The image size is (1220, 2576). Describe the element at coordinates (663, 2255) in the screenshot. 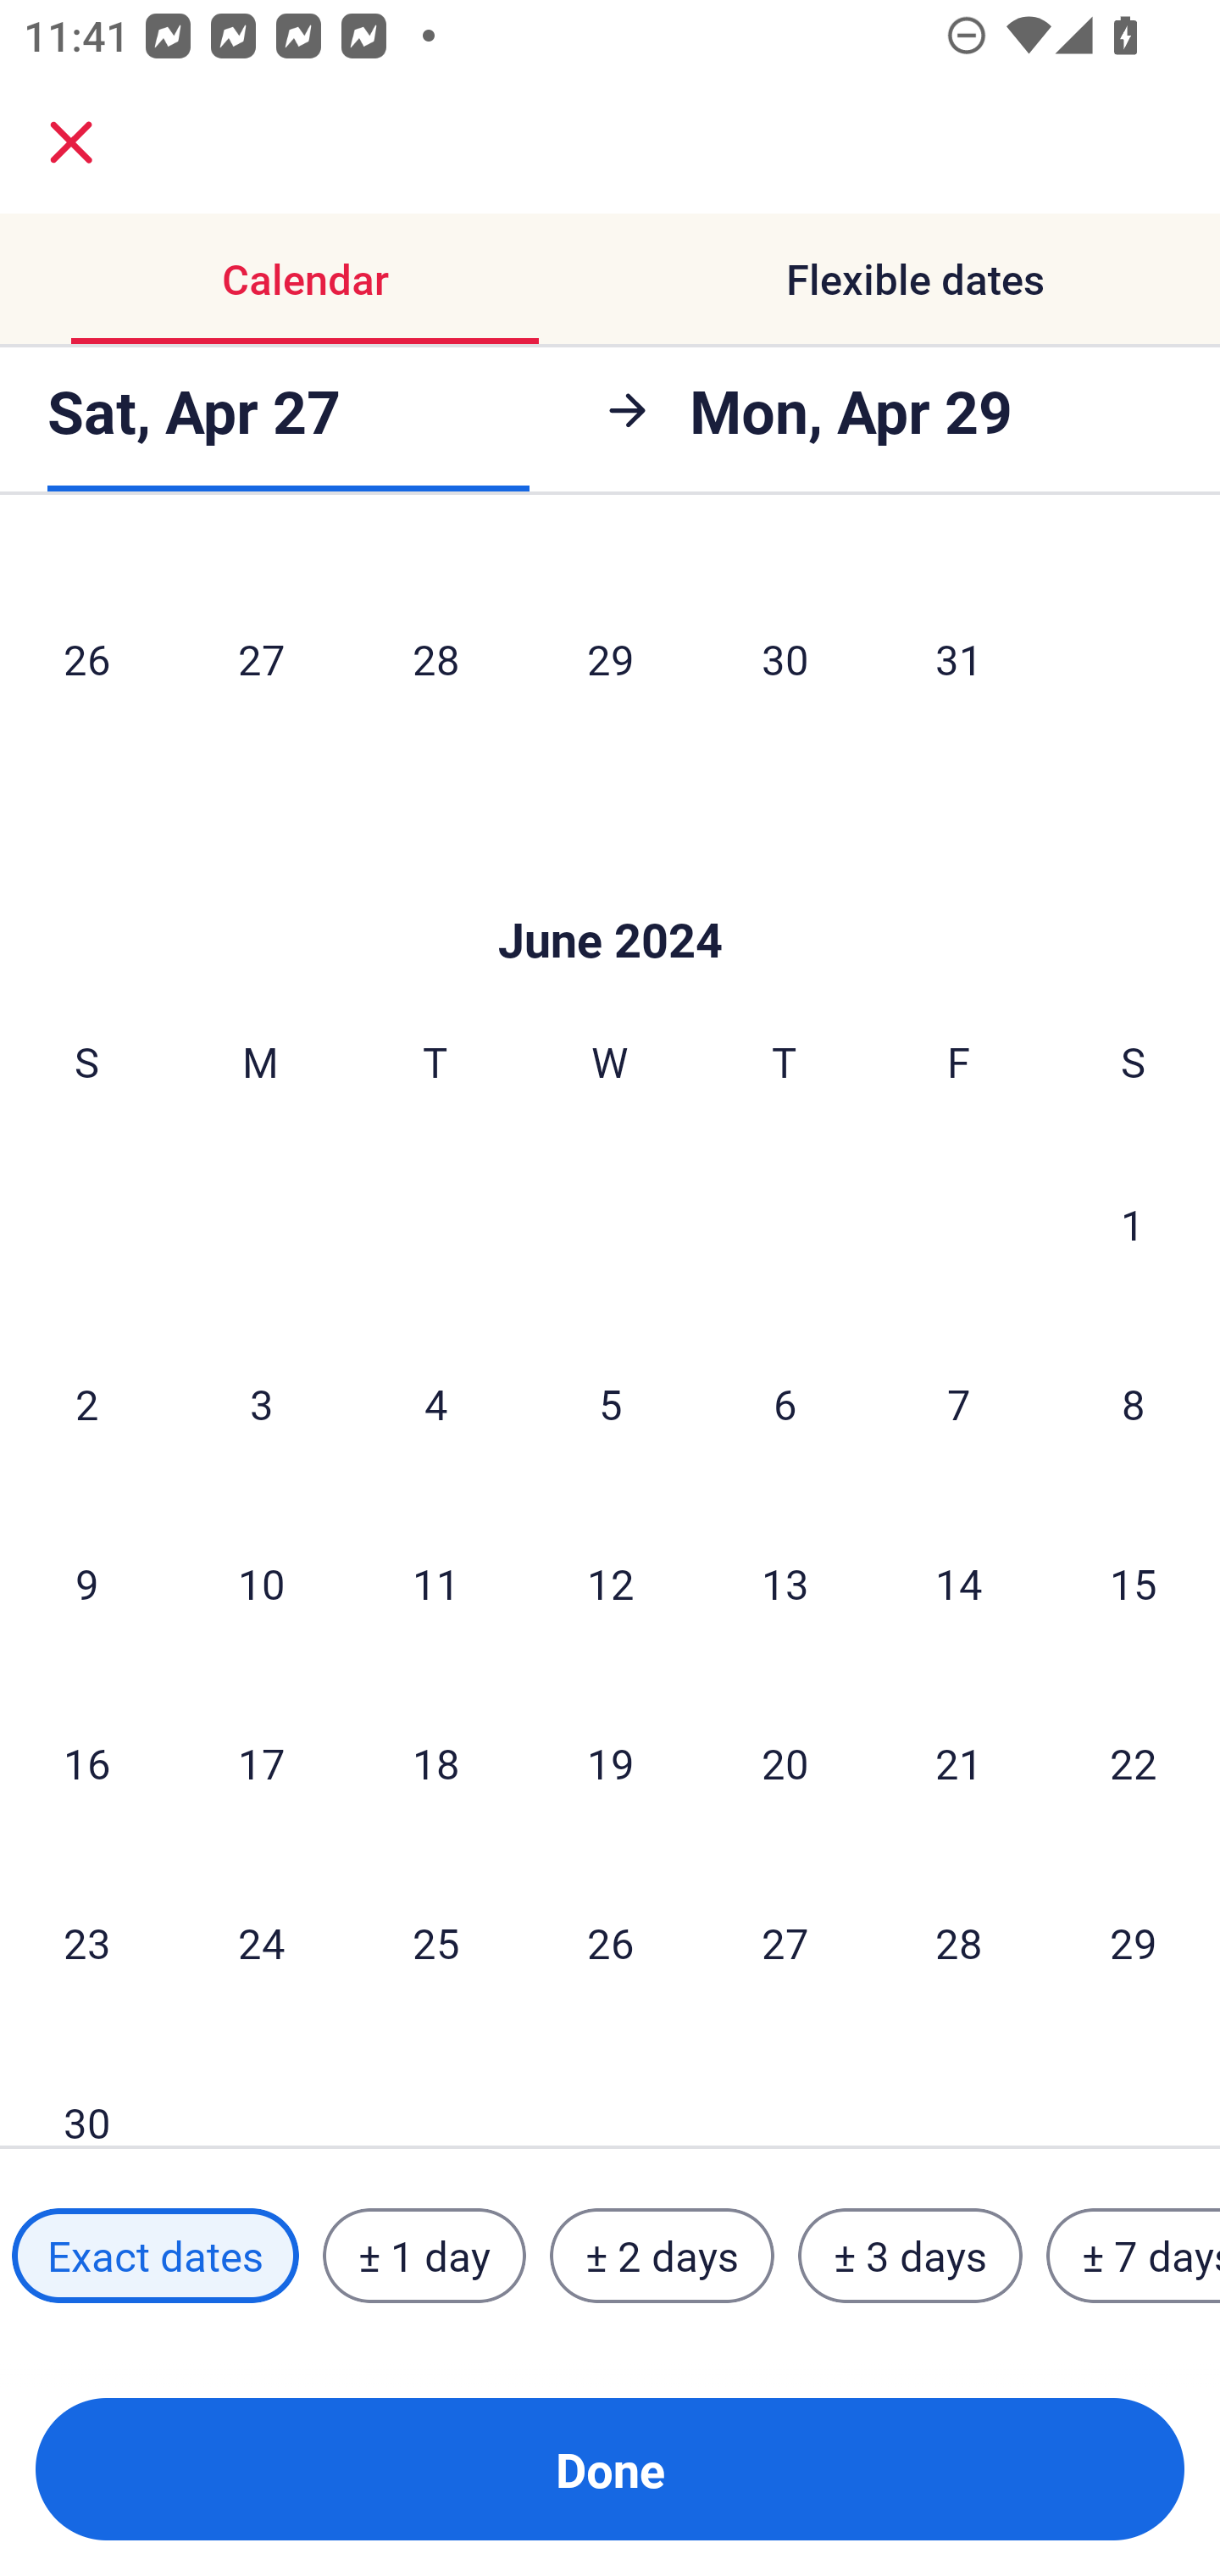

I see `± 2 days` at that location.